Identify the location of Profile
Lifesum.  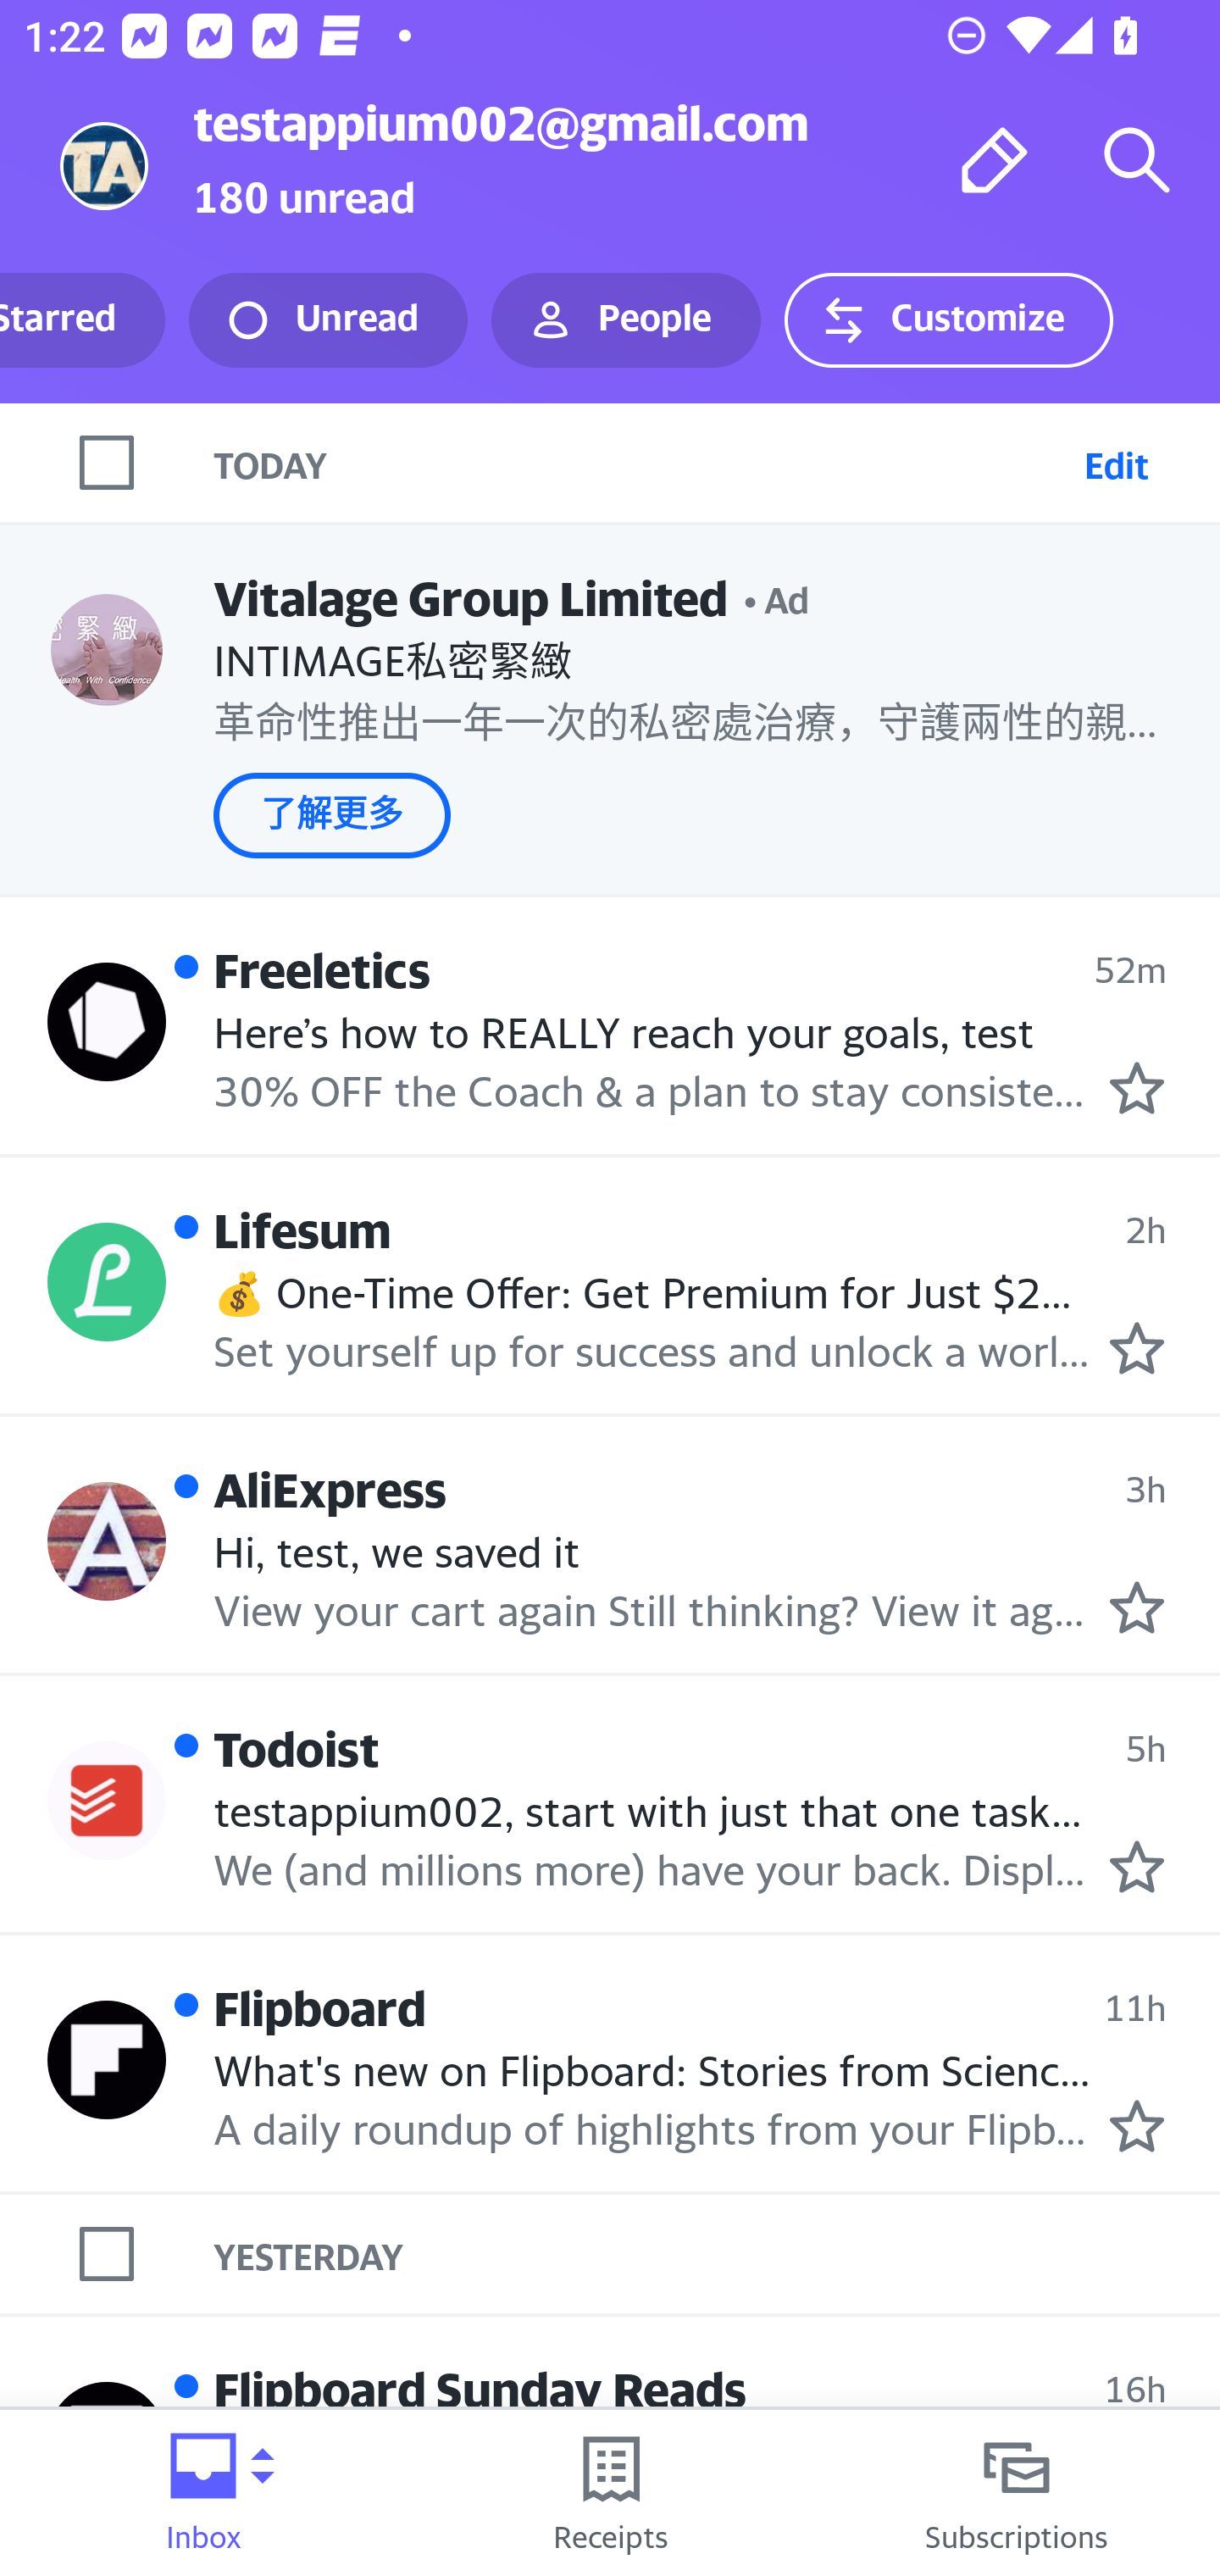
(107, 1283).